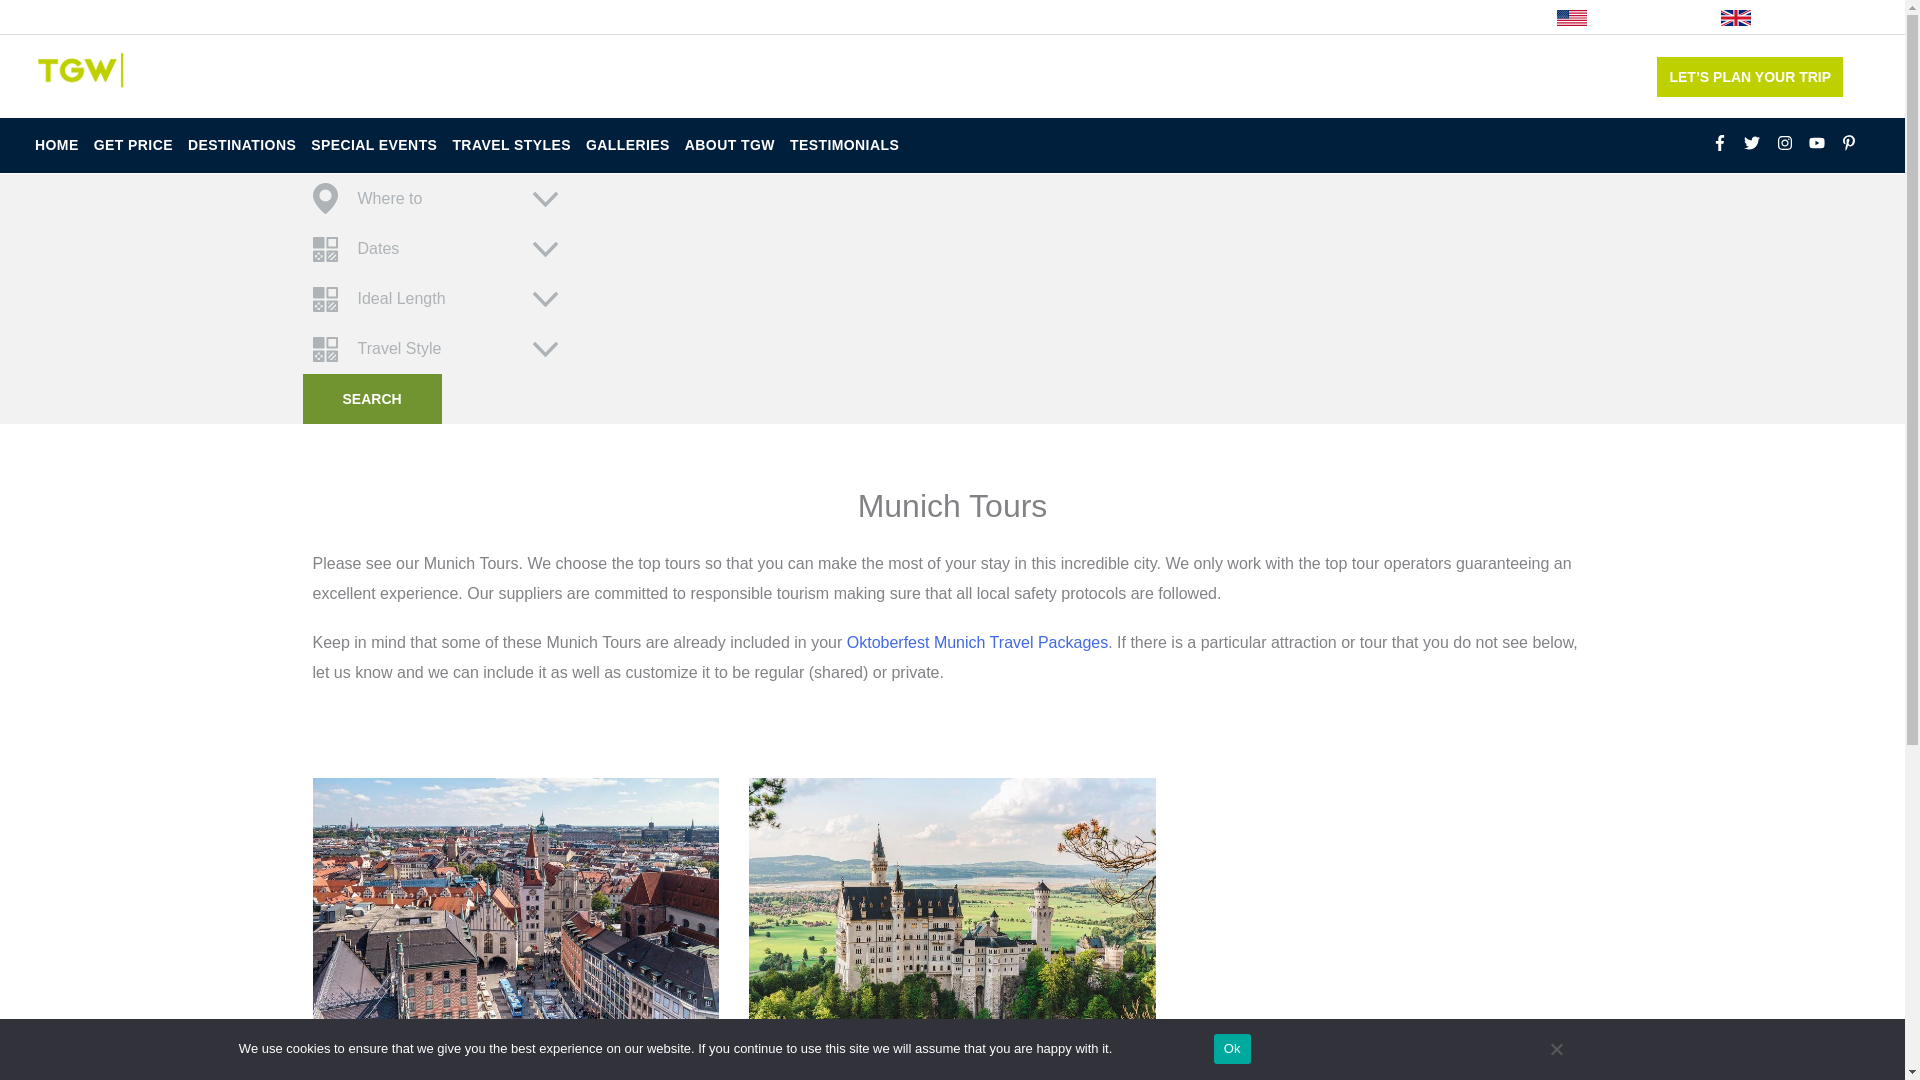 The image size is (1920, 1080). Describe the element at coordinates (1556, 1048) in the screenshot. I see `No` at that location.